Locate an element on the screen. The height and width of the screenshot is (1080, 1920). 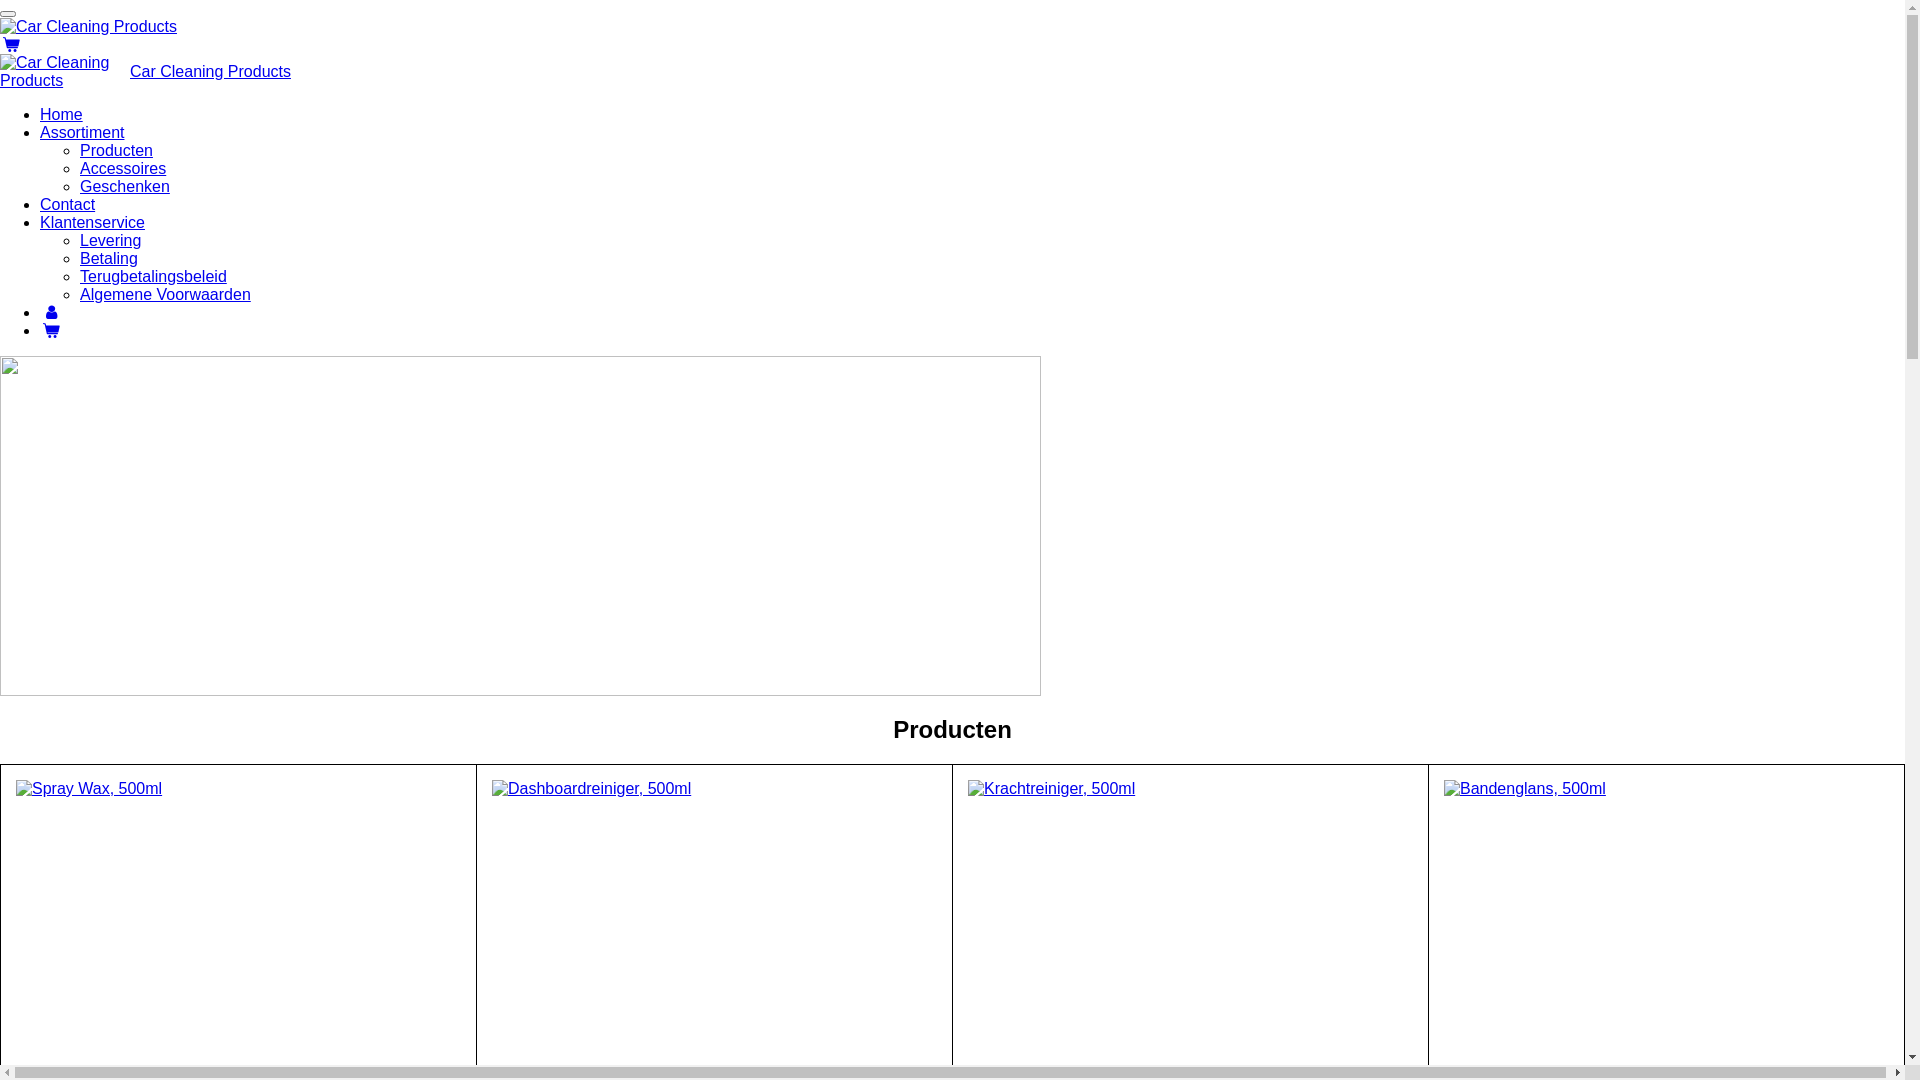
Car Cleaning Products is located at coordinates (210, 72).